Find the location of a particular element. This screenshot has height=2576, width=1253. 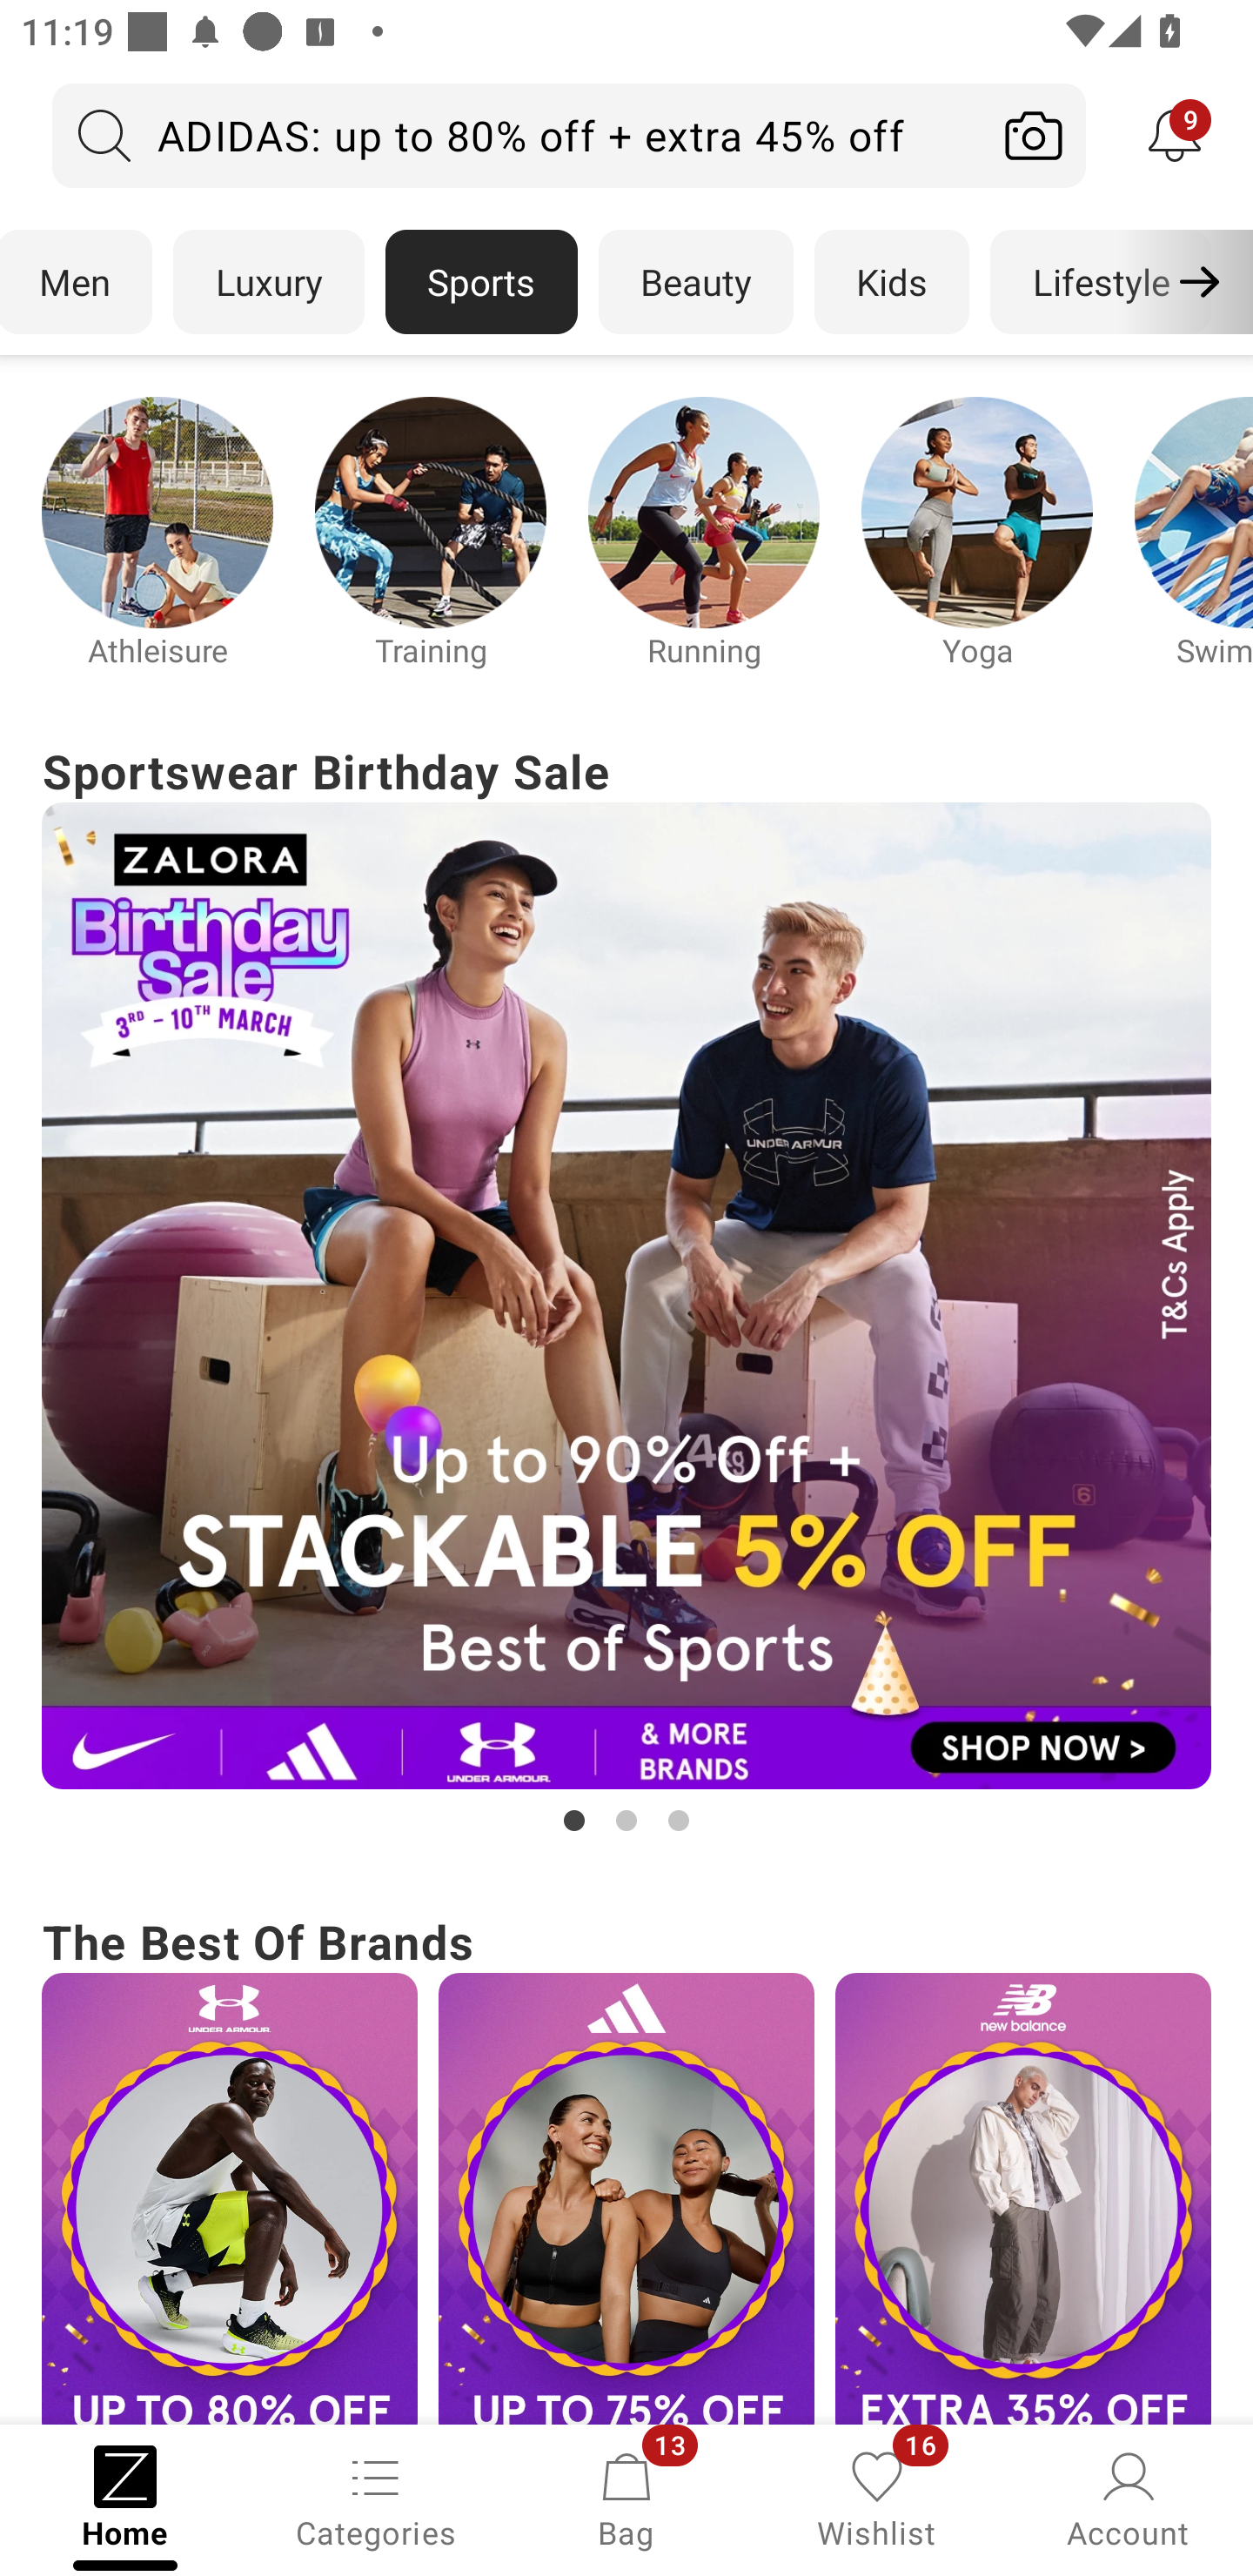

Kids is located at coordinates (892, 282).